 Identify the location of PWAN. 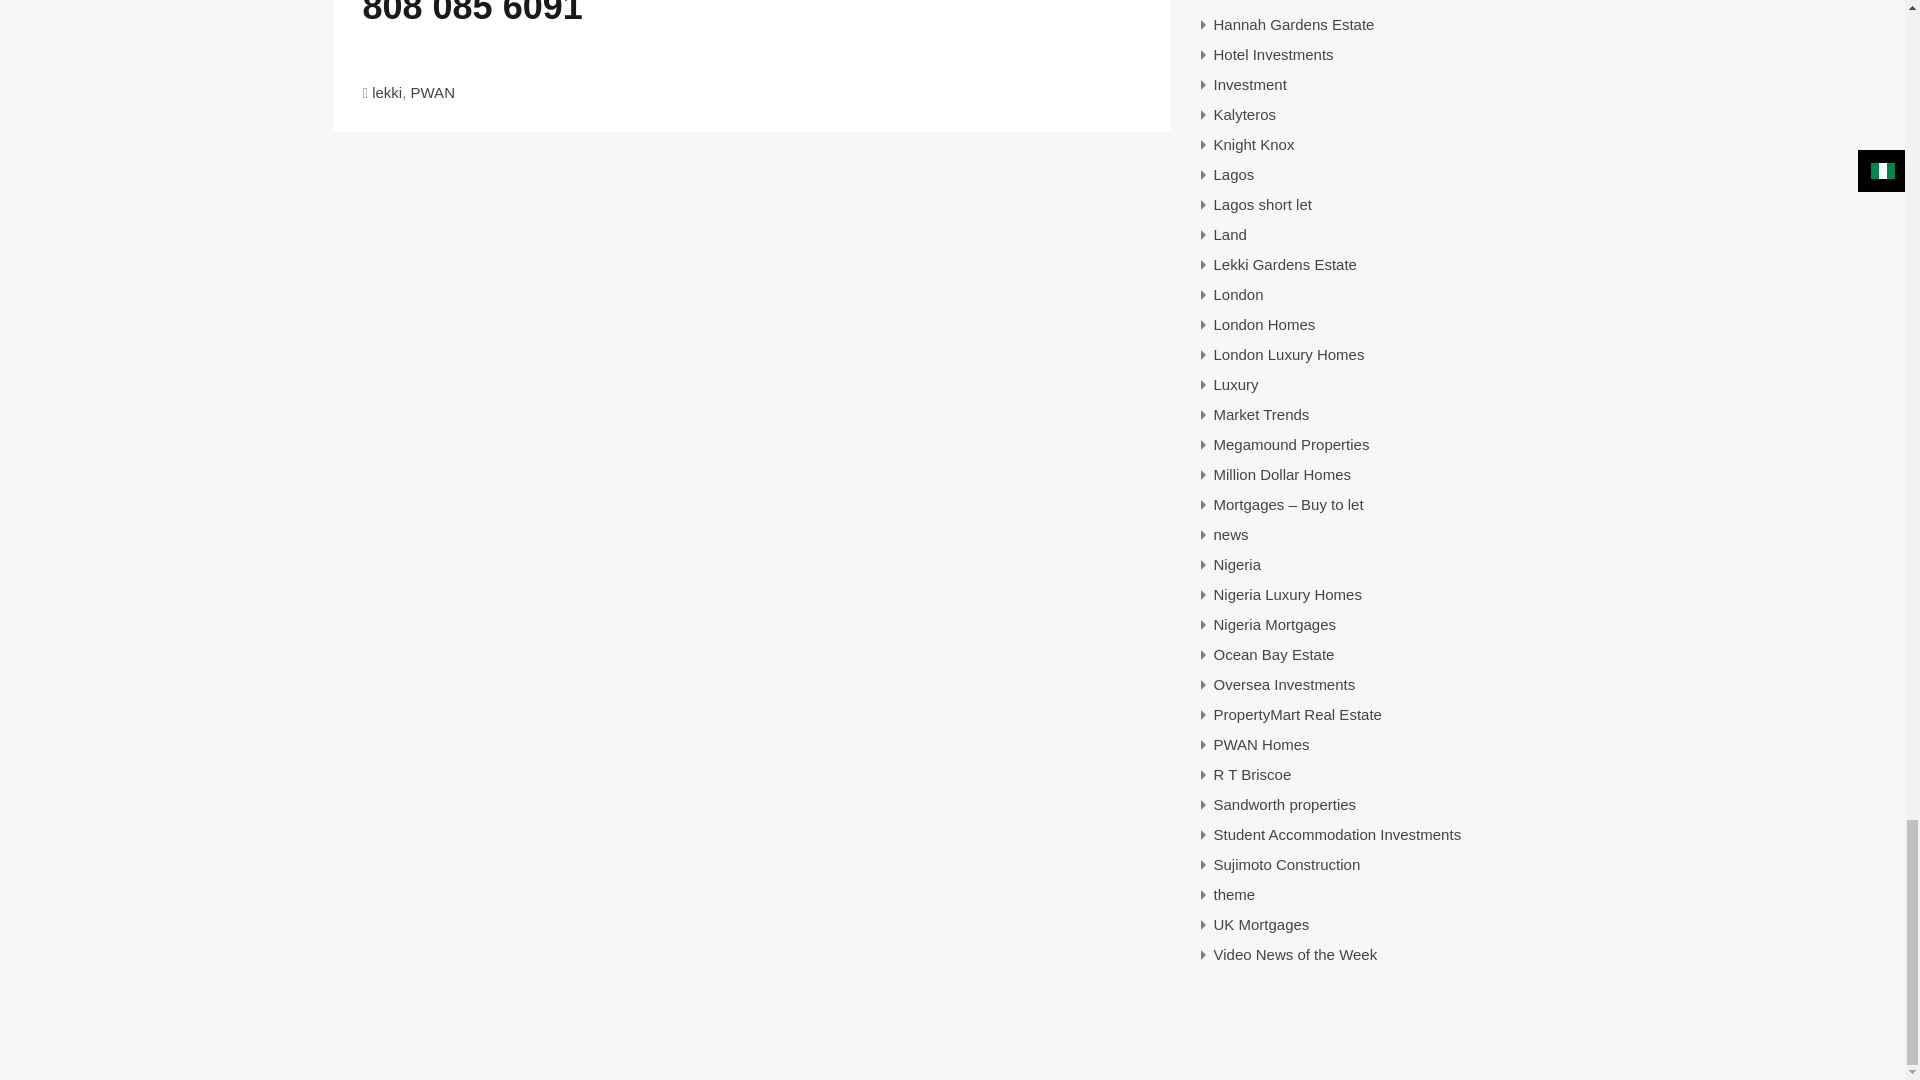
(432, 92).